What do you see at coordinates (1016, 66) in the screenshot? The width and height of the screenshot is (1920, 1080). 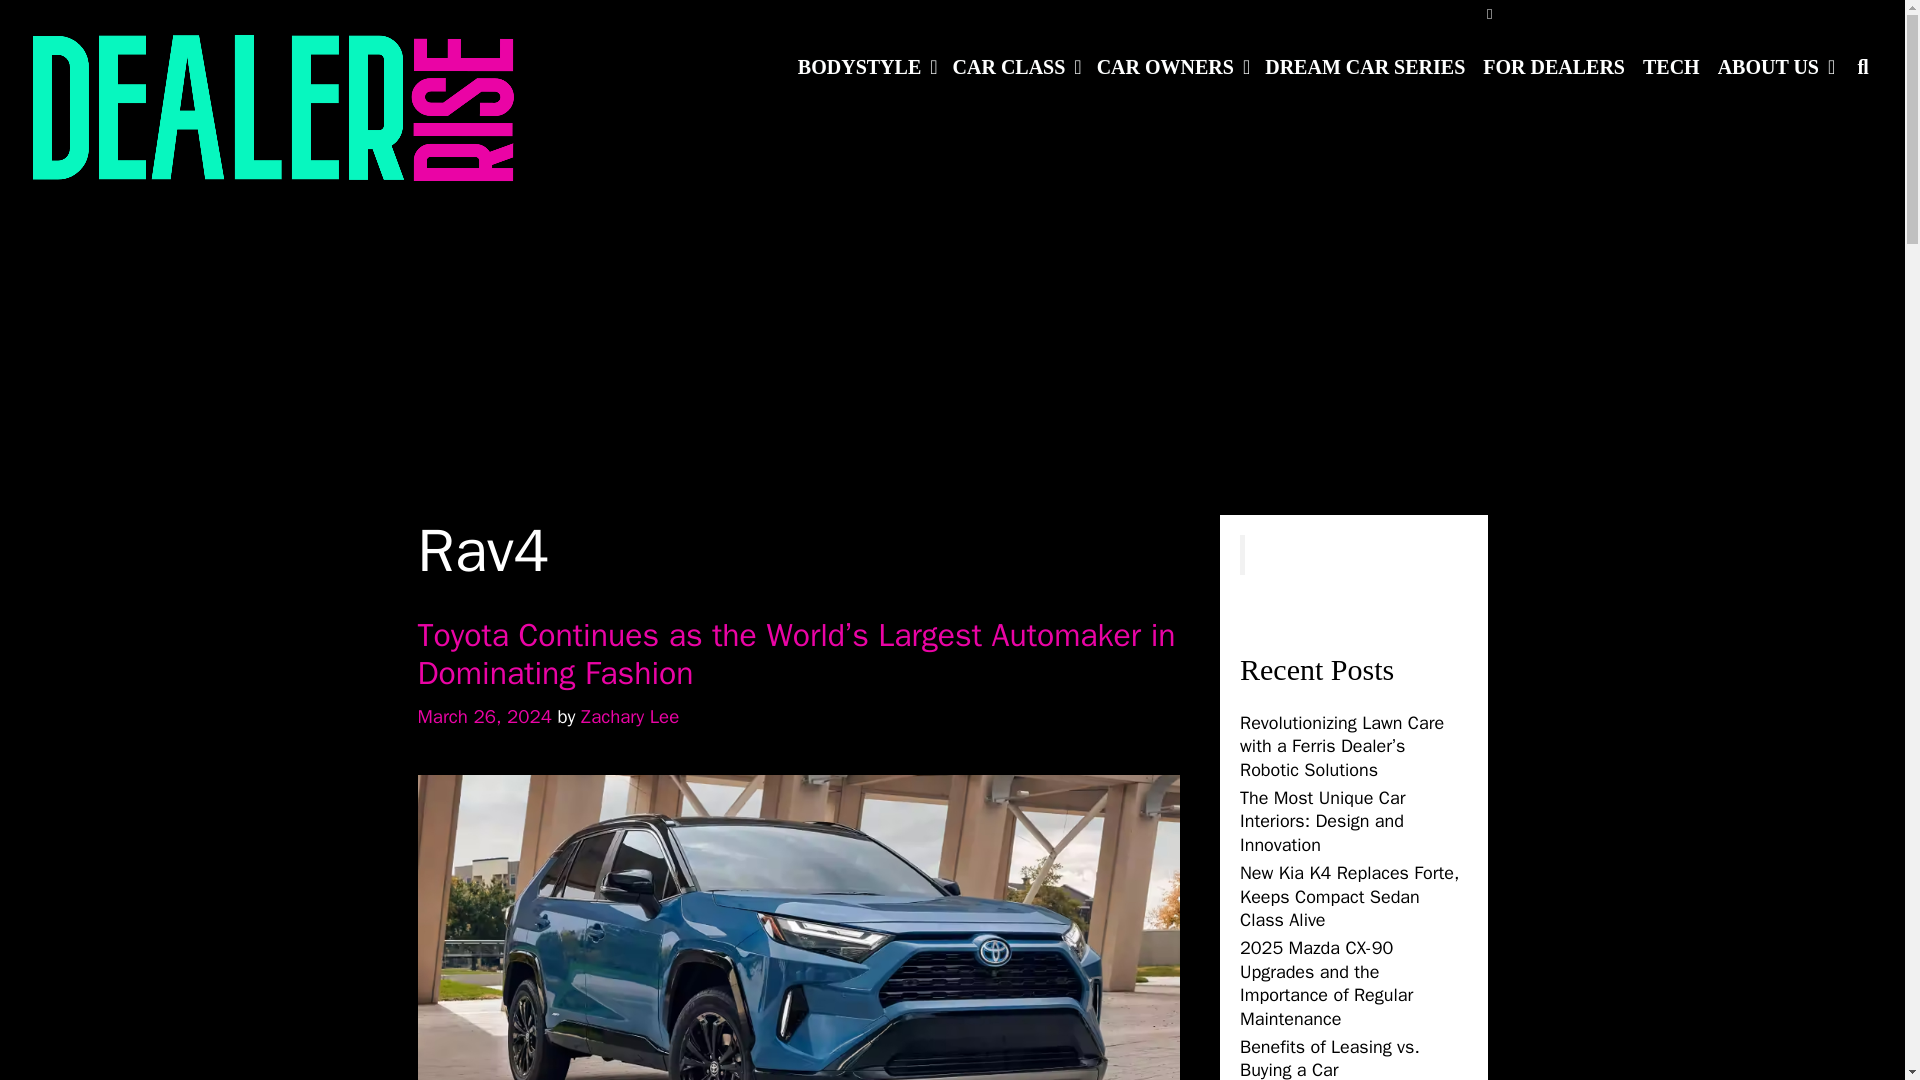 I see `CAR CLASS` at bounding box center [1016, 66].